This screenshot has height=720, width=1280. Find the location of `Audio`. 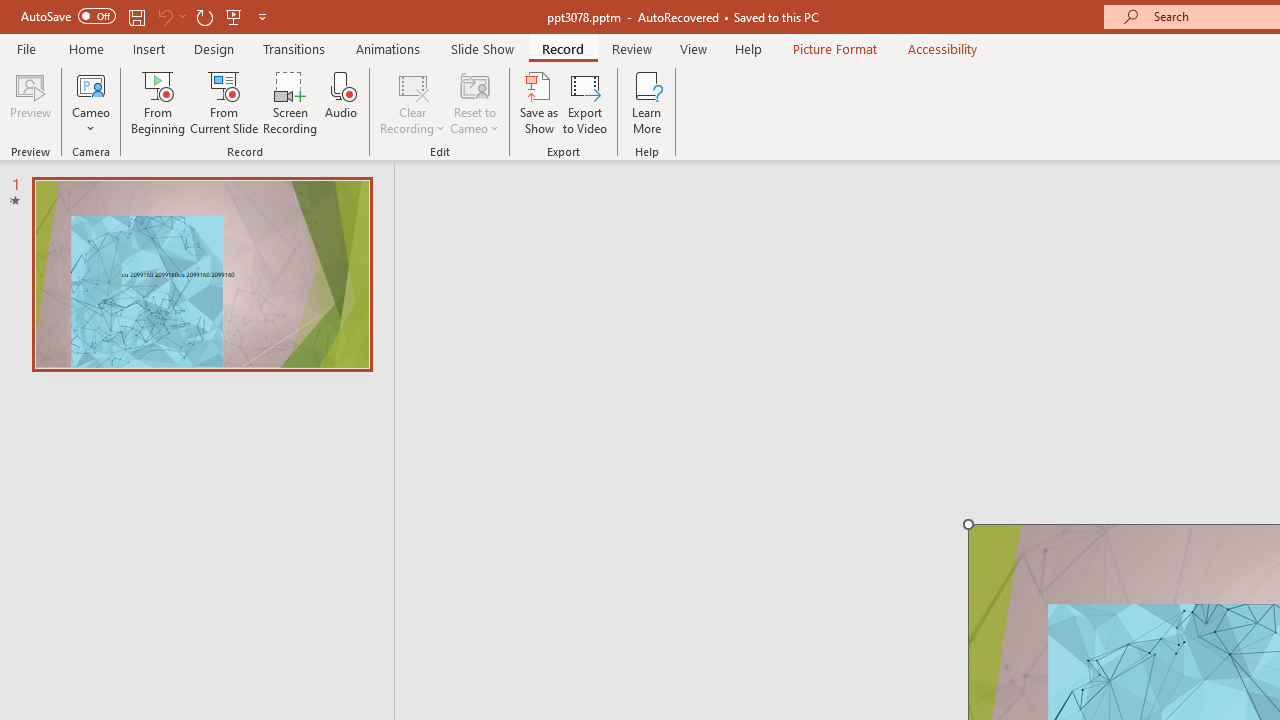

Audio is located at coordinates (341, 102).